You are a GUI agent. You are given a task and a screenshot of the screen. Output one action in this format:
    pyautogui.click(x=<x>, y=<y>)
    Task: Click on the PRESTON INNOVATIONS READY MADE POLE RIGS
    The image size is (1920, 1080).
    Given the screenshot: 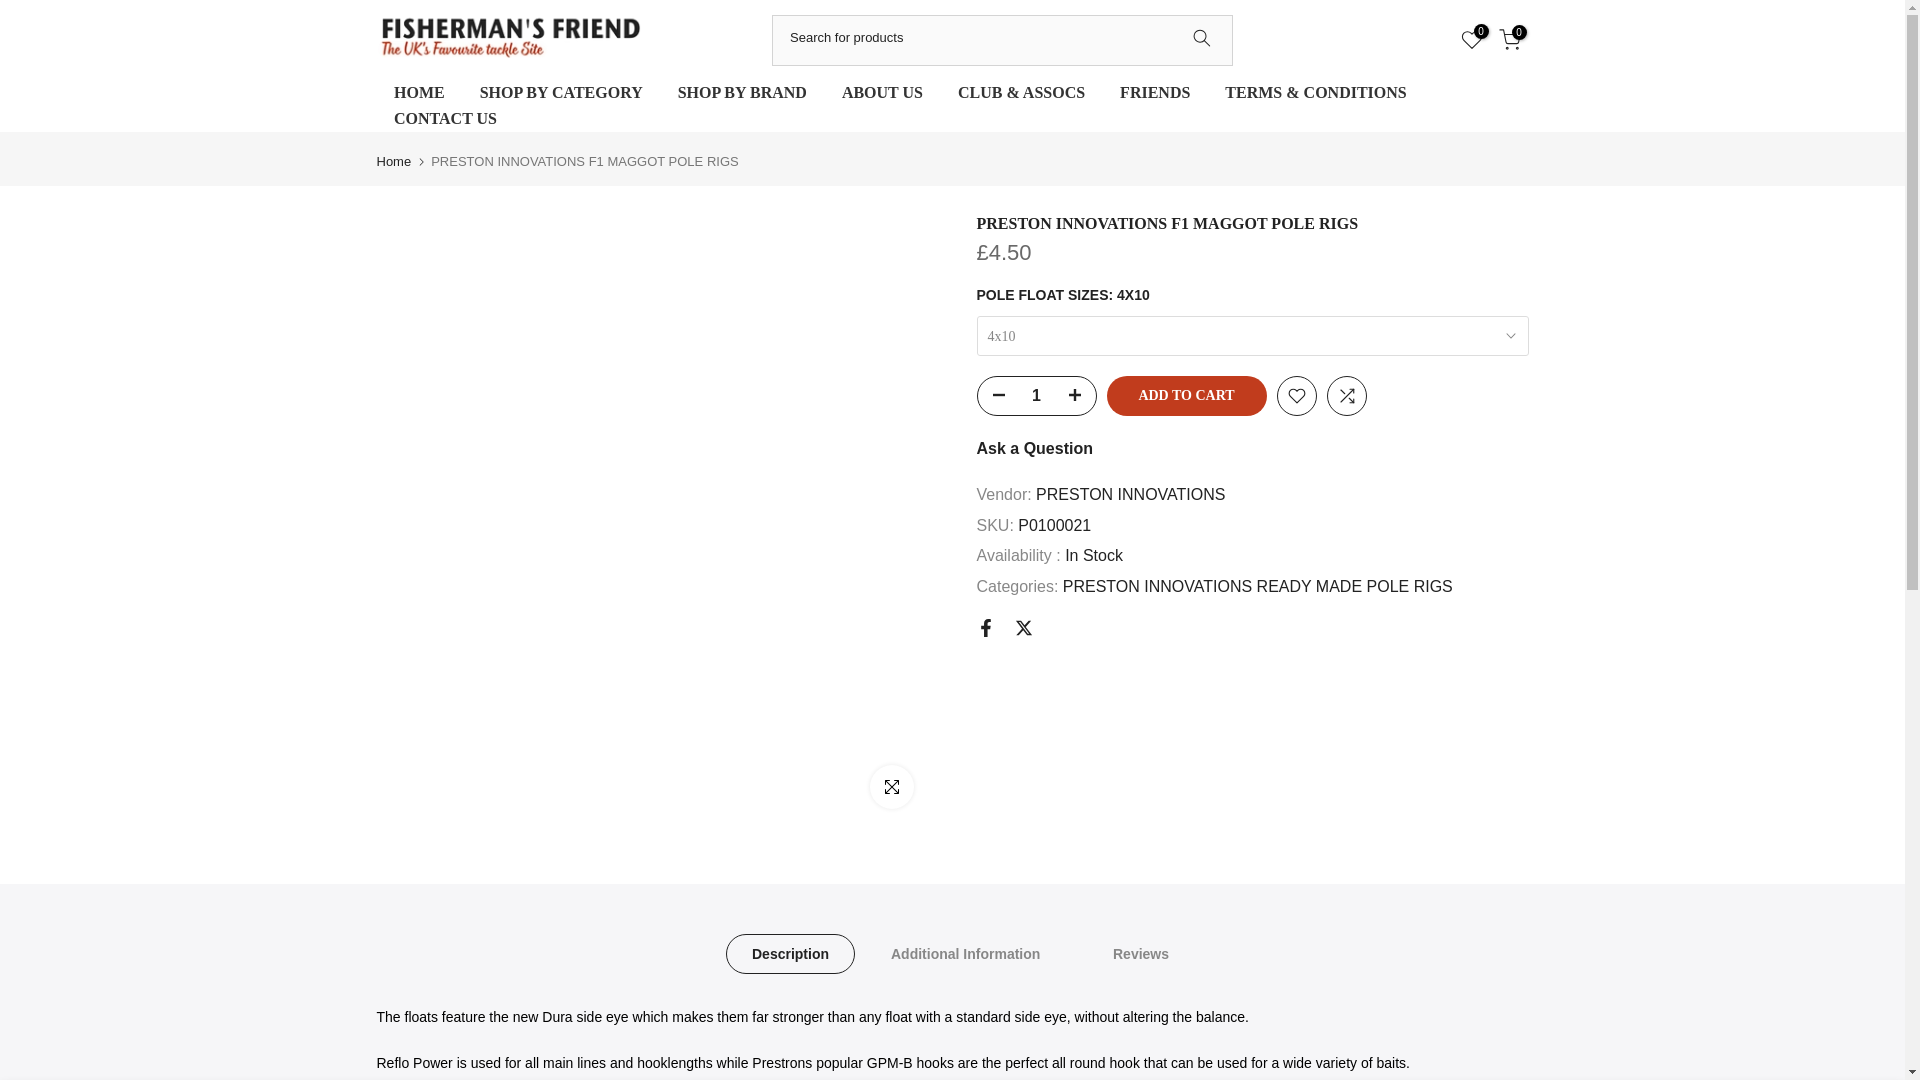 What is the action you would take?
    pyautogui.click(x=1258, y=586)
    